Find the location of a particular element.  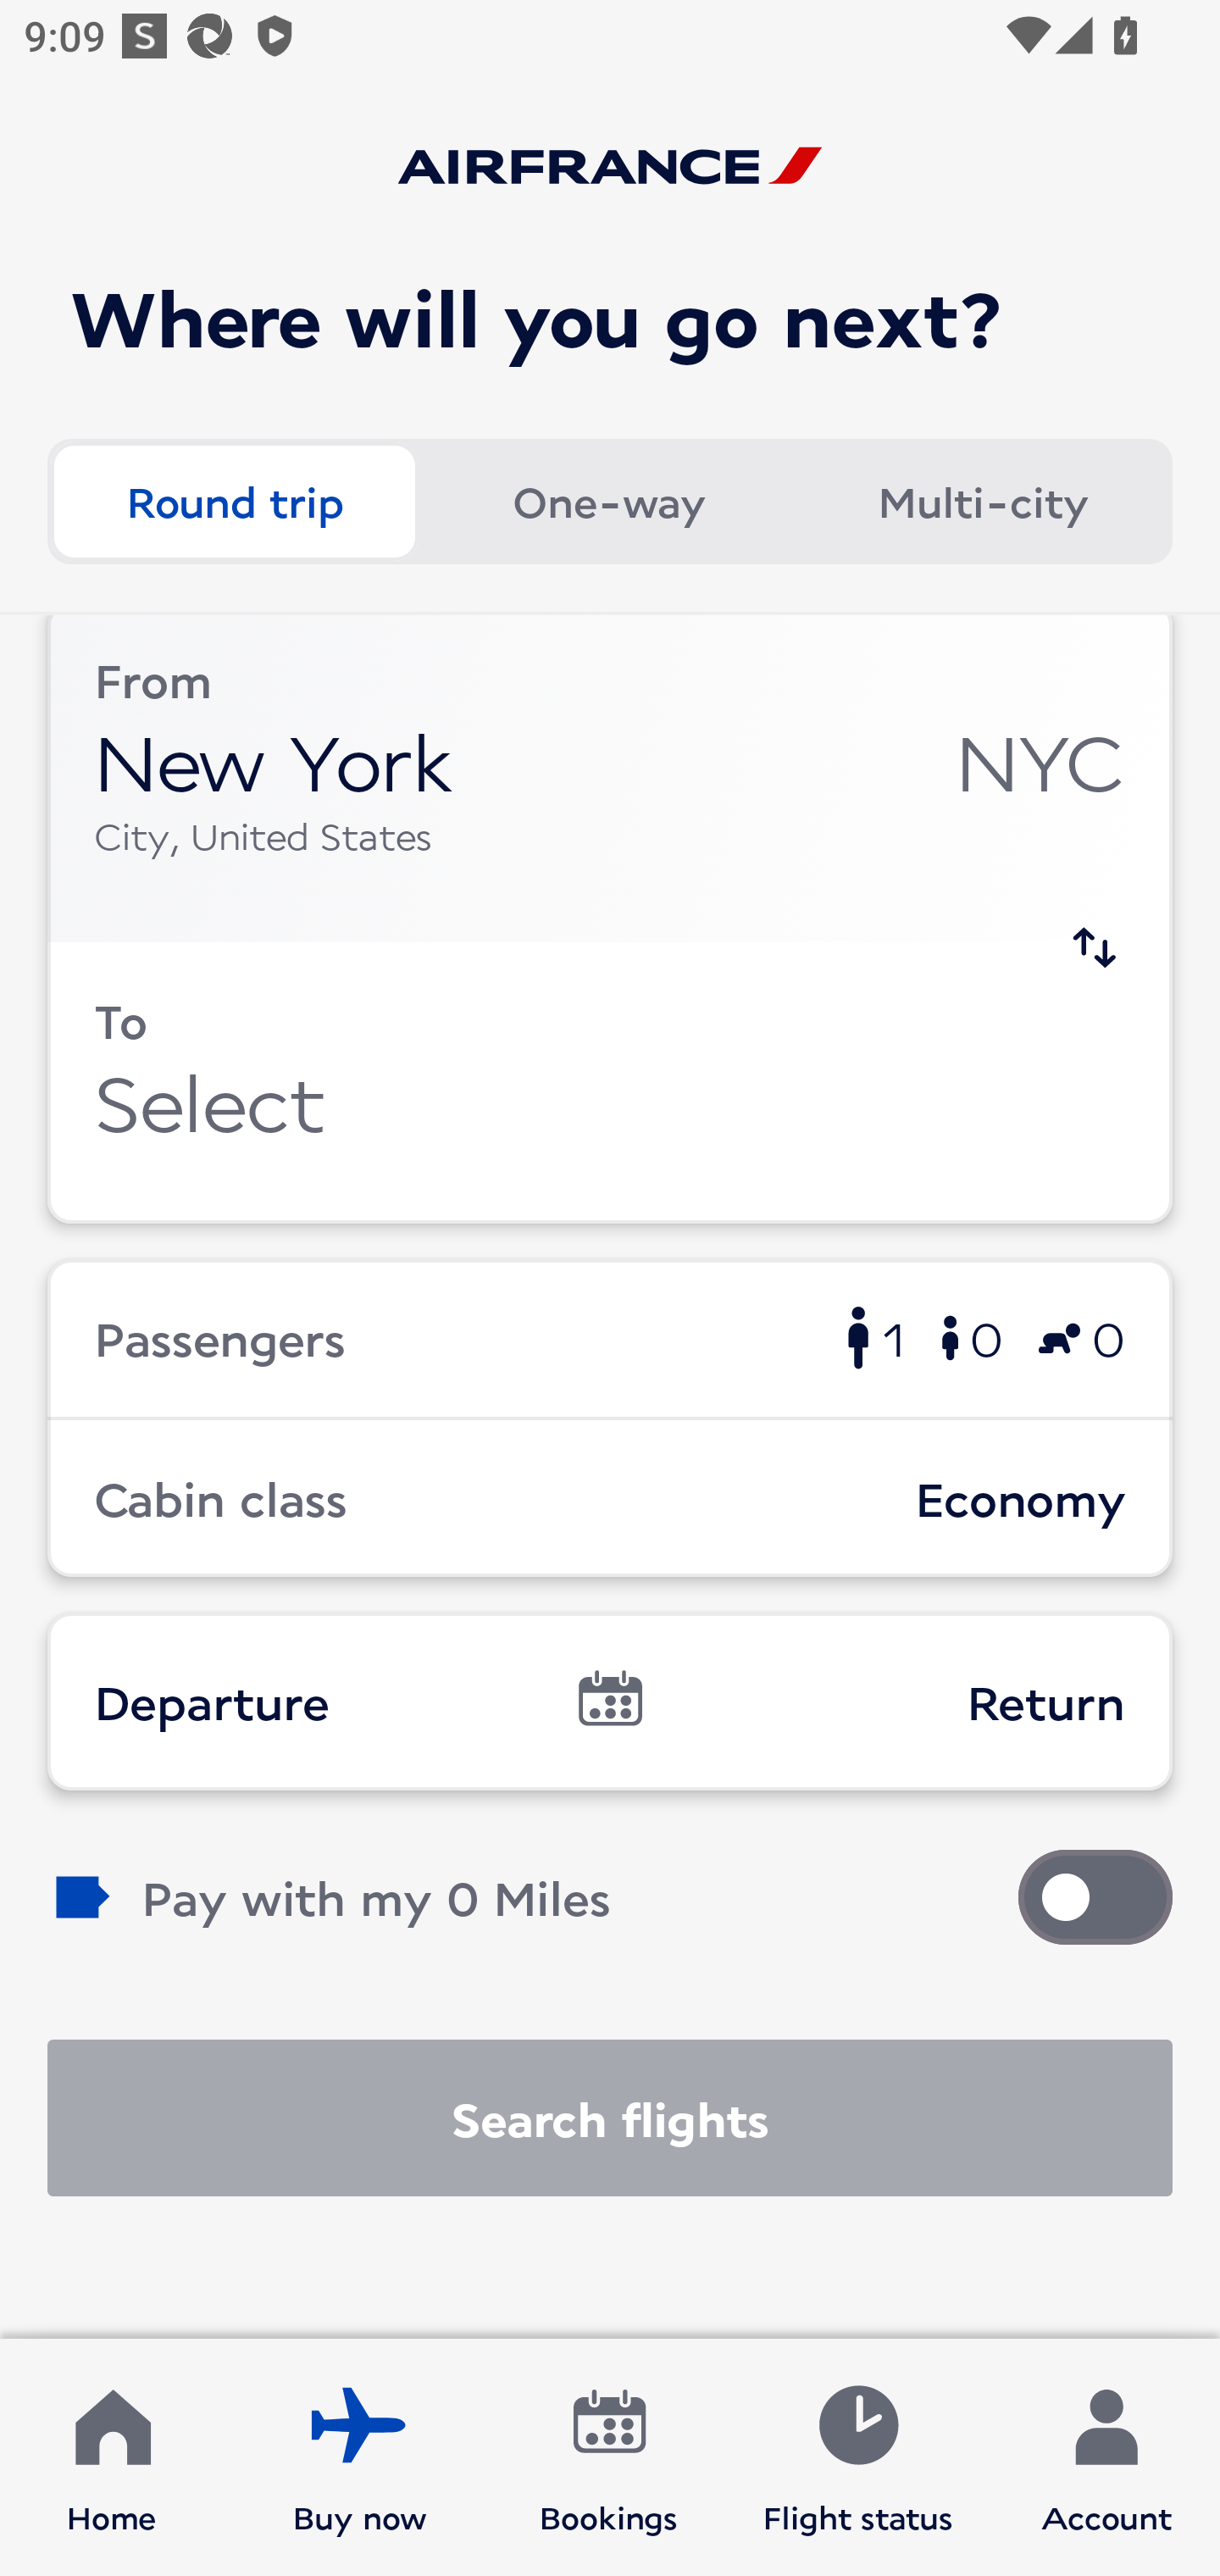

Departure Return is located at coordinates (610, 1702).